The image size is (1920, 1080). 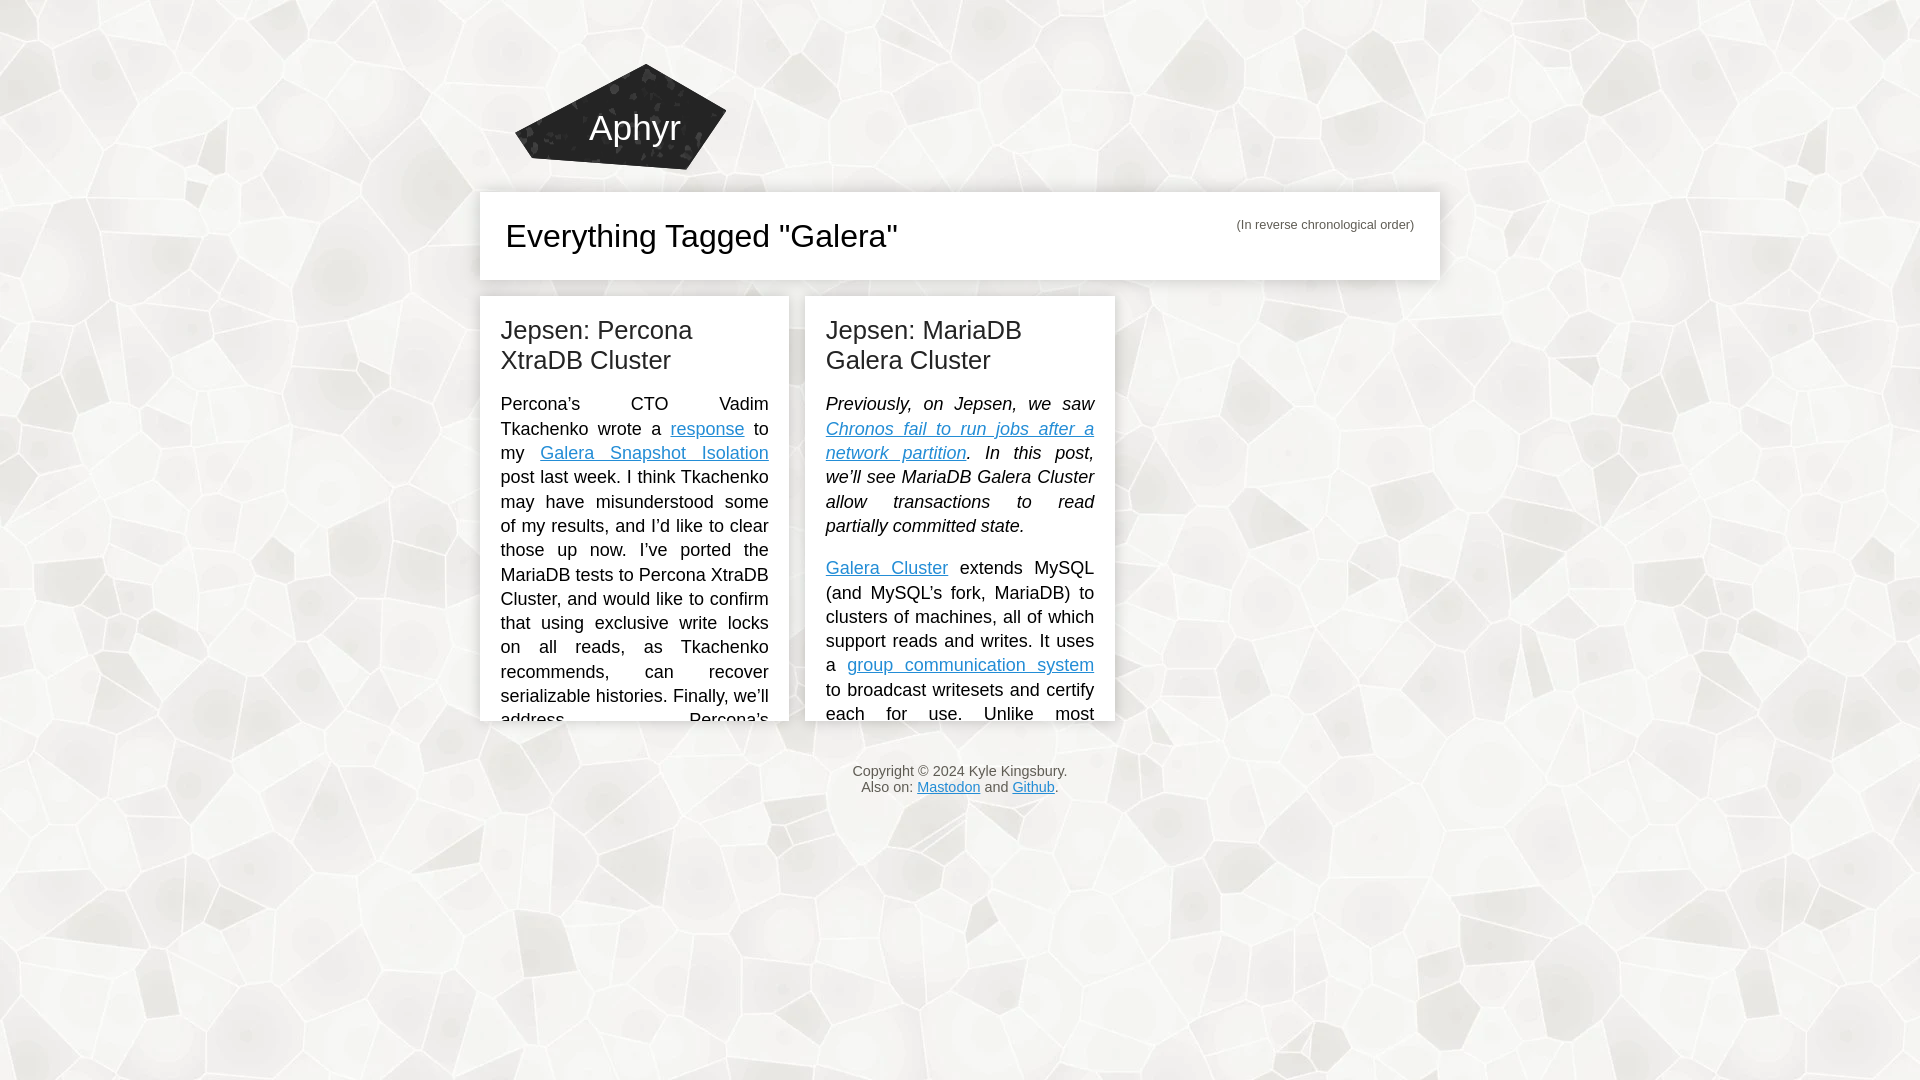 What do you see at coordinates (654, 452) in the screenshot?
I see `Galera Snapshot Isolation` at bounding box center [654, 452].